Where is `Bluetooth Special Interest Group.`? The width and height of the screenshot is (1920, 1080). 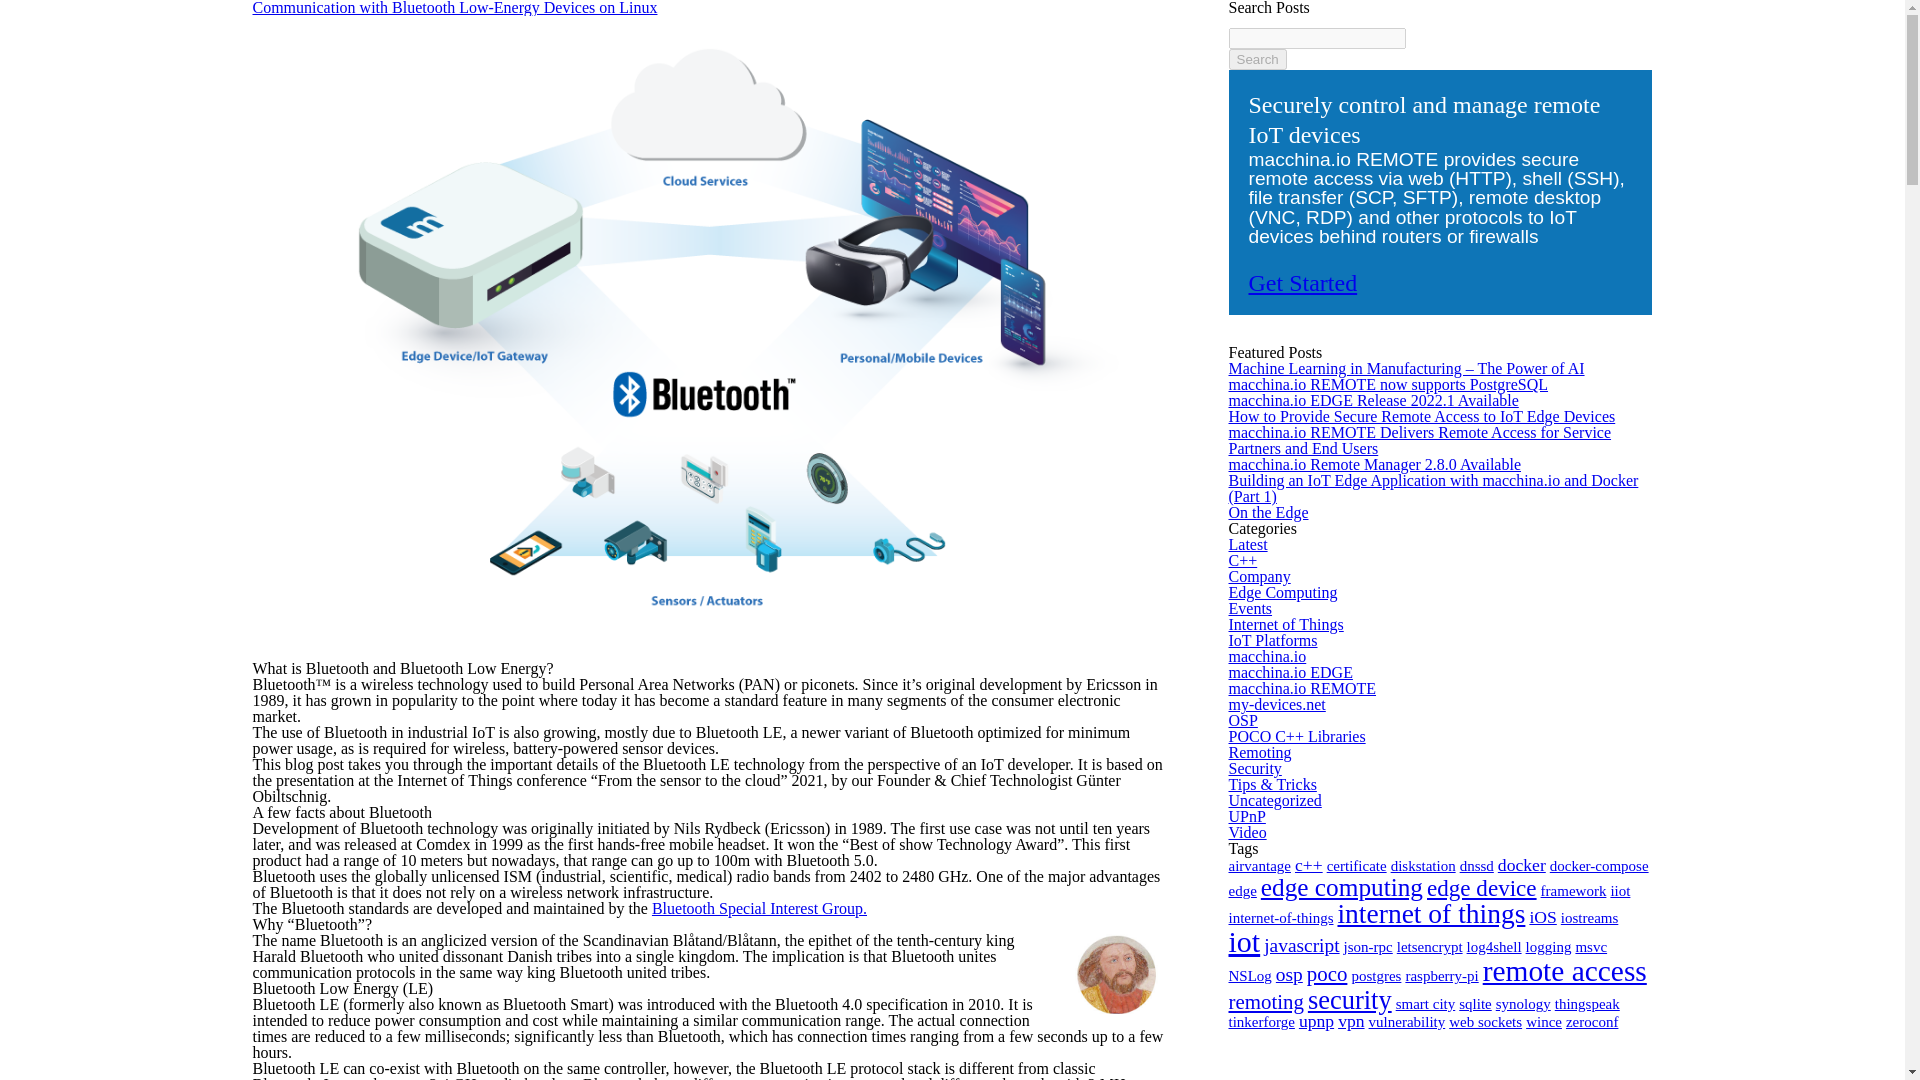
Bluetooth Special Interest Group. is located at coordinates (760, 908).